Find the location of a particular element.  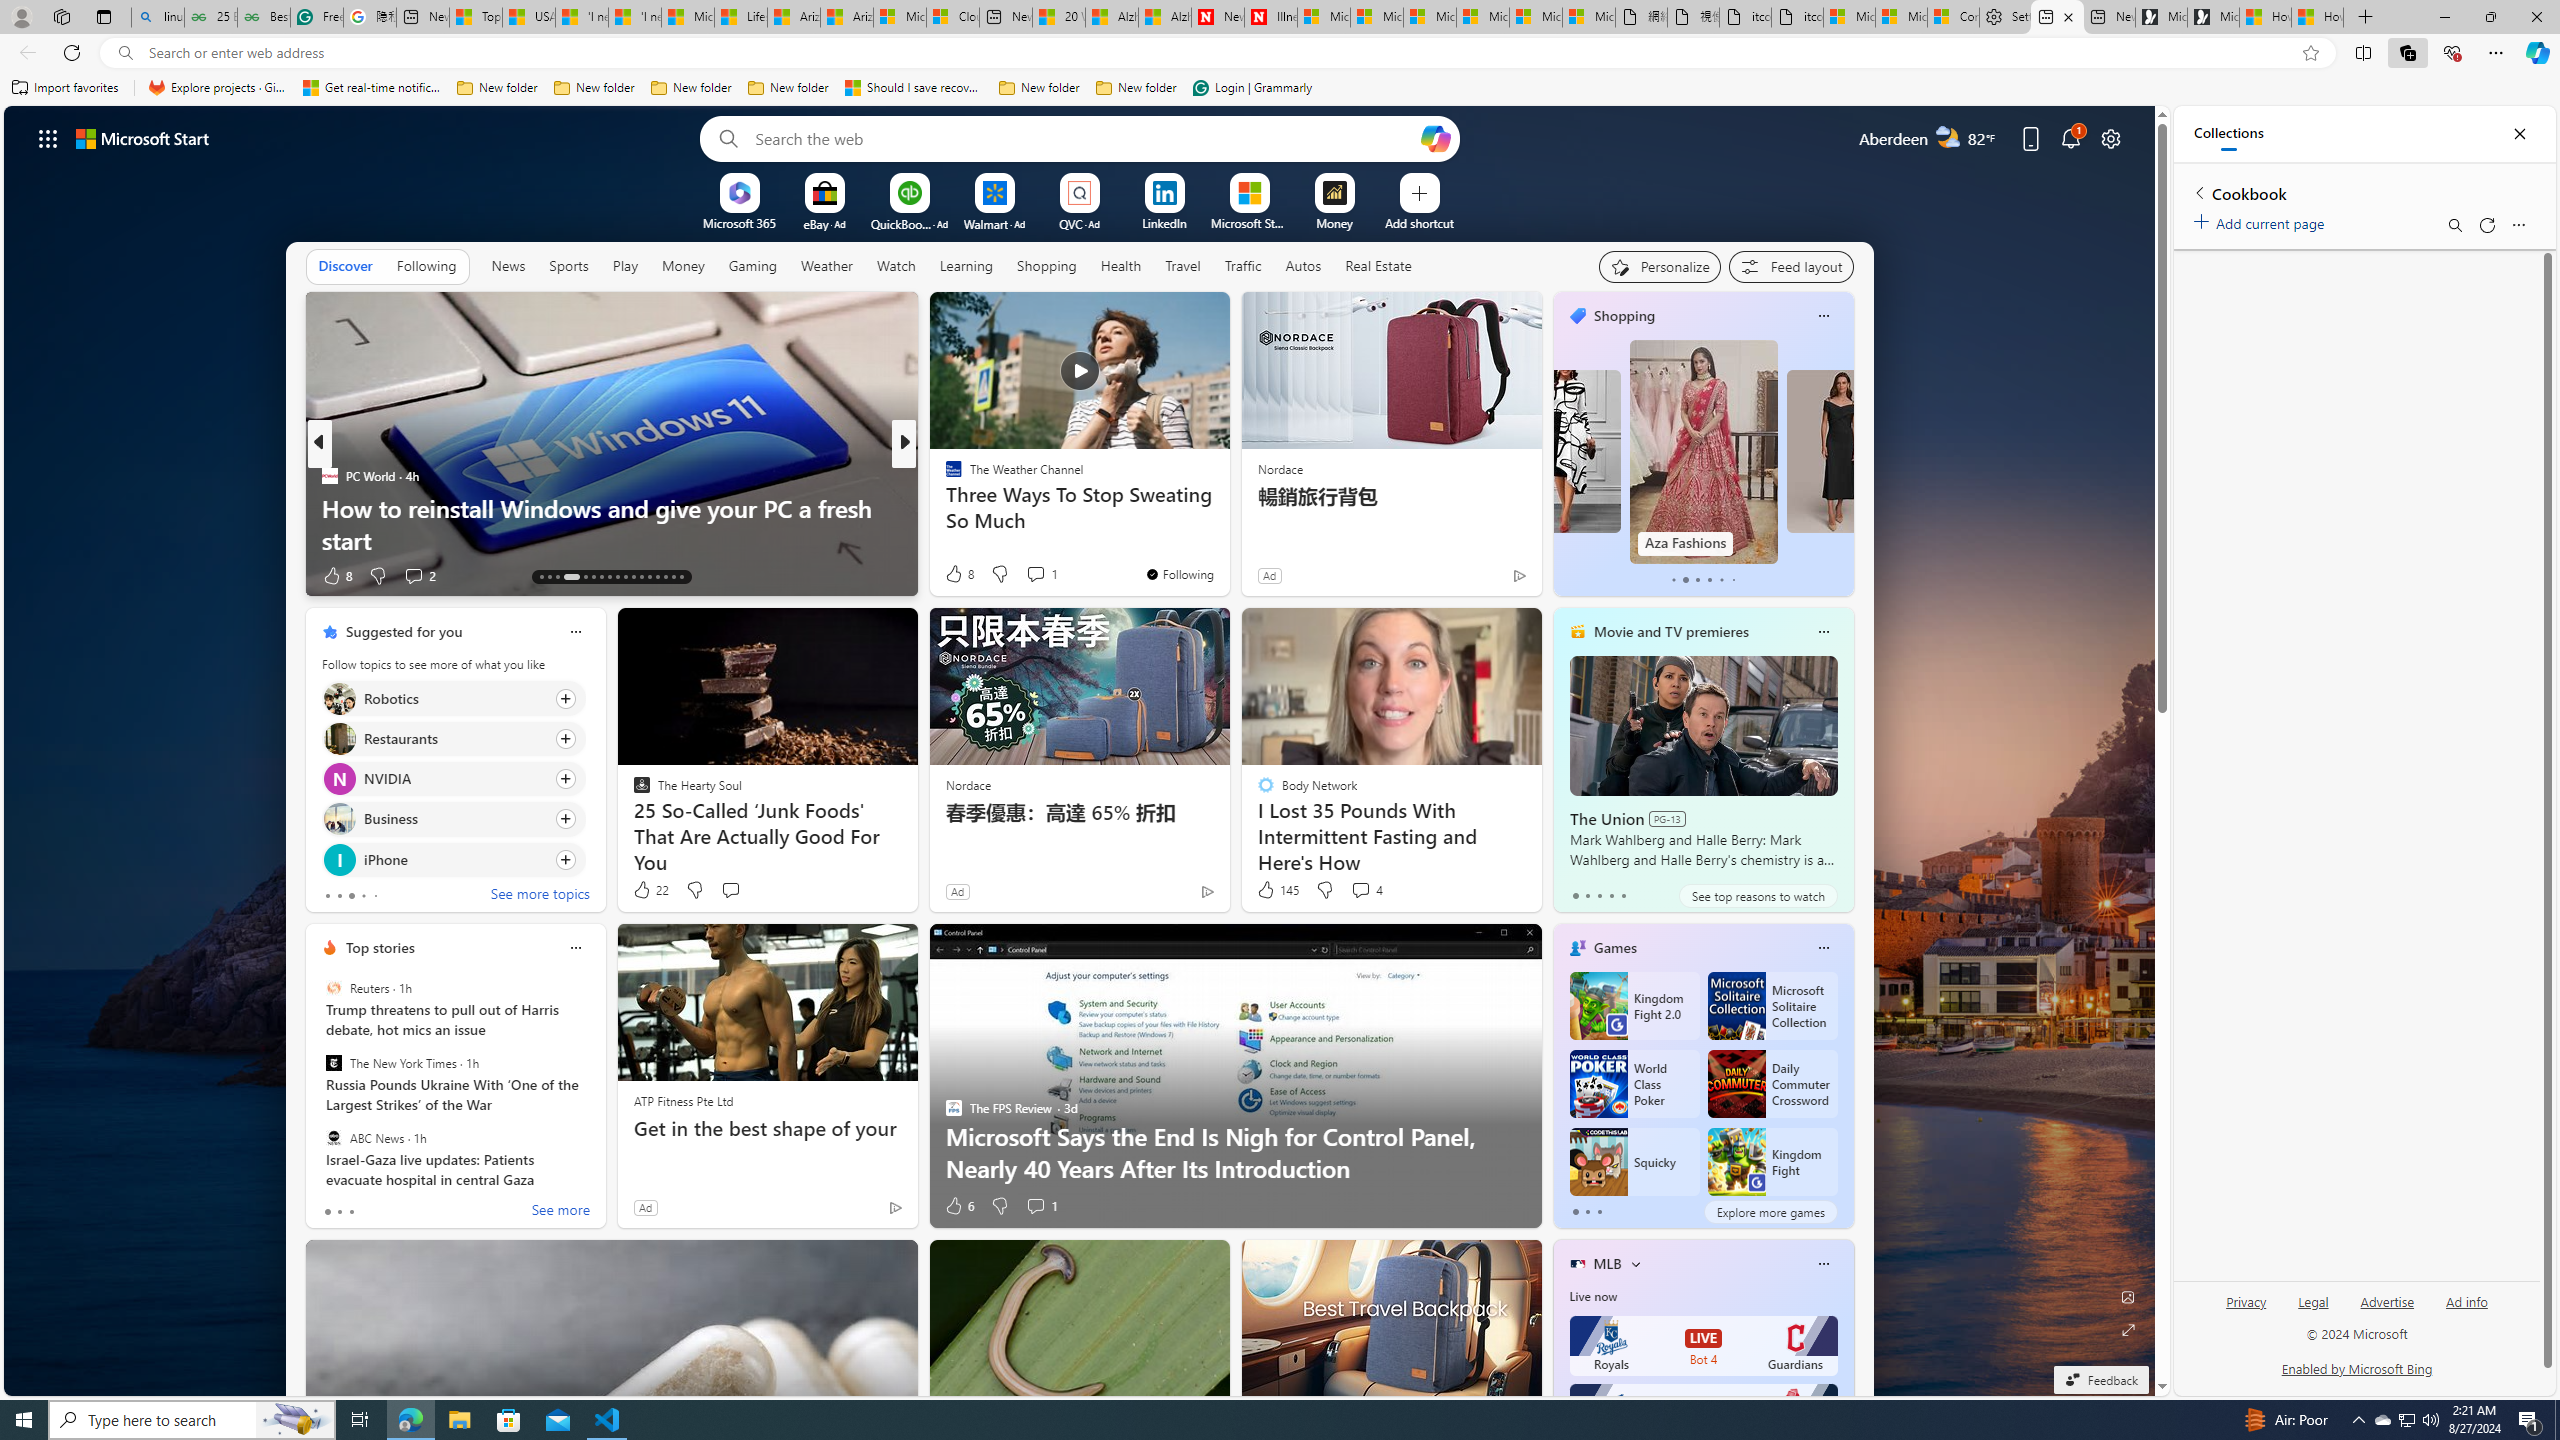

View comments 319 Comment is located at coordinates (1036, 575).